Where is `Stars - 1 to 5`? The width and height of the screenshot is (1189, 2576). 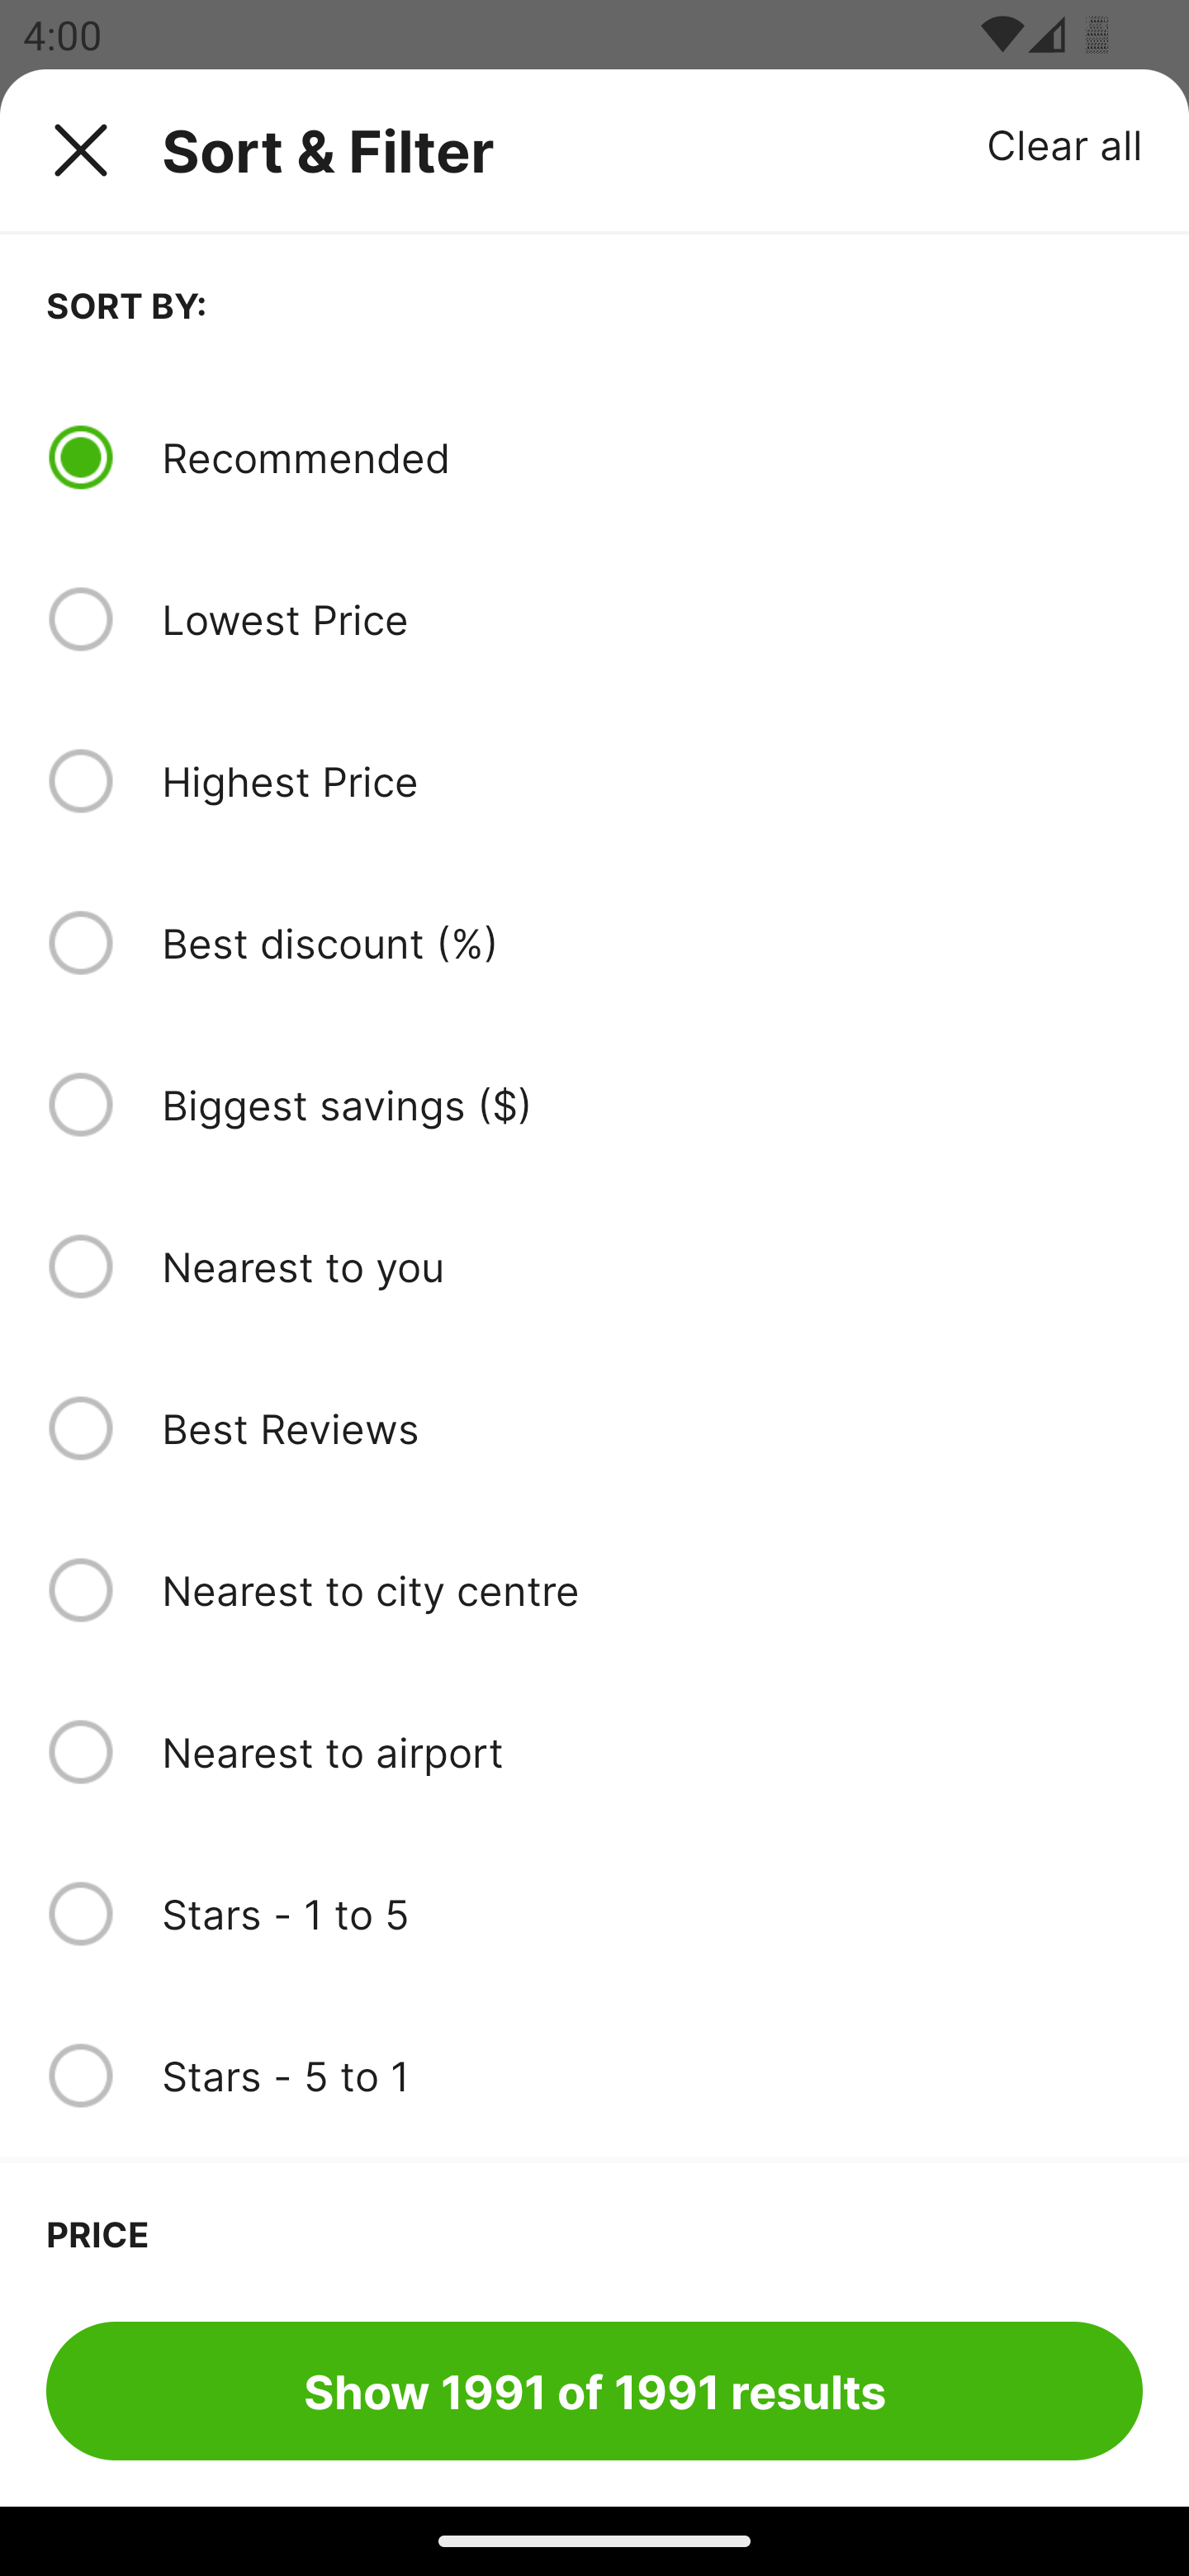 Stars - 1 to 5 is located at coordinates (651, 1914).